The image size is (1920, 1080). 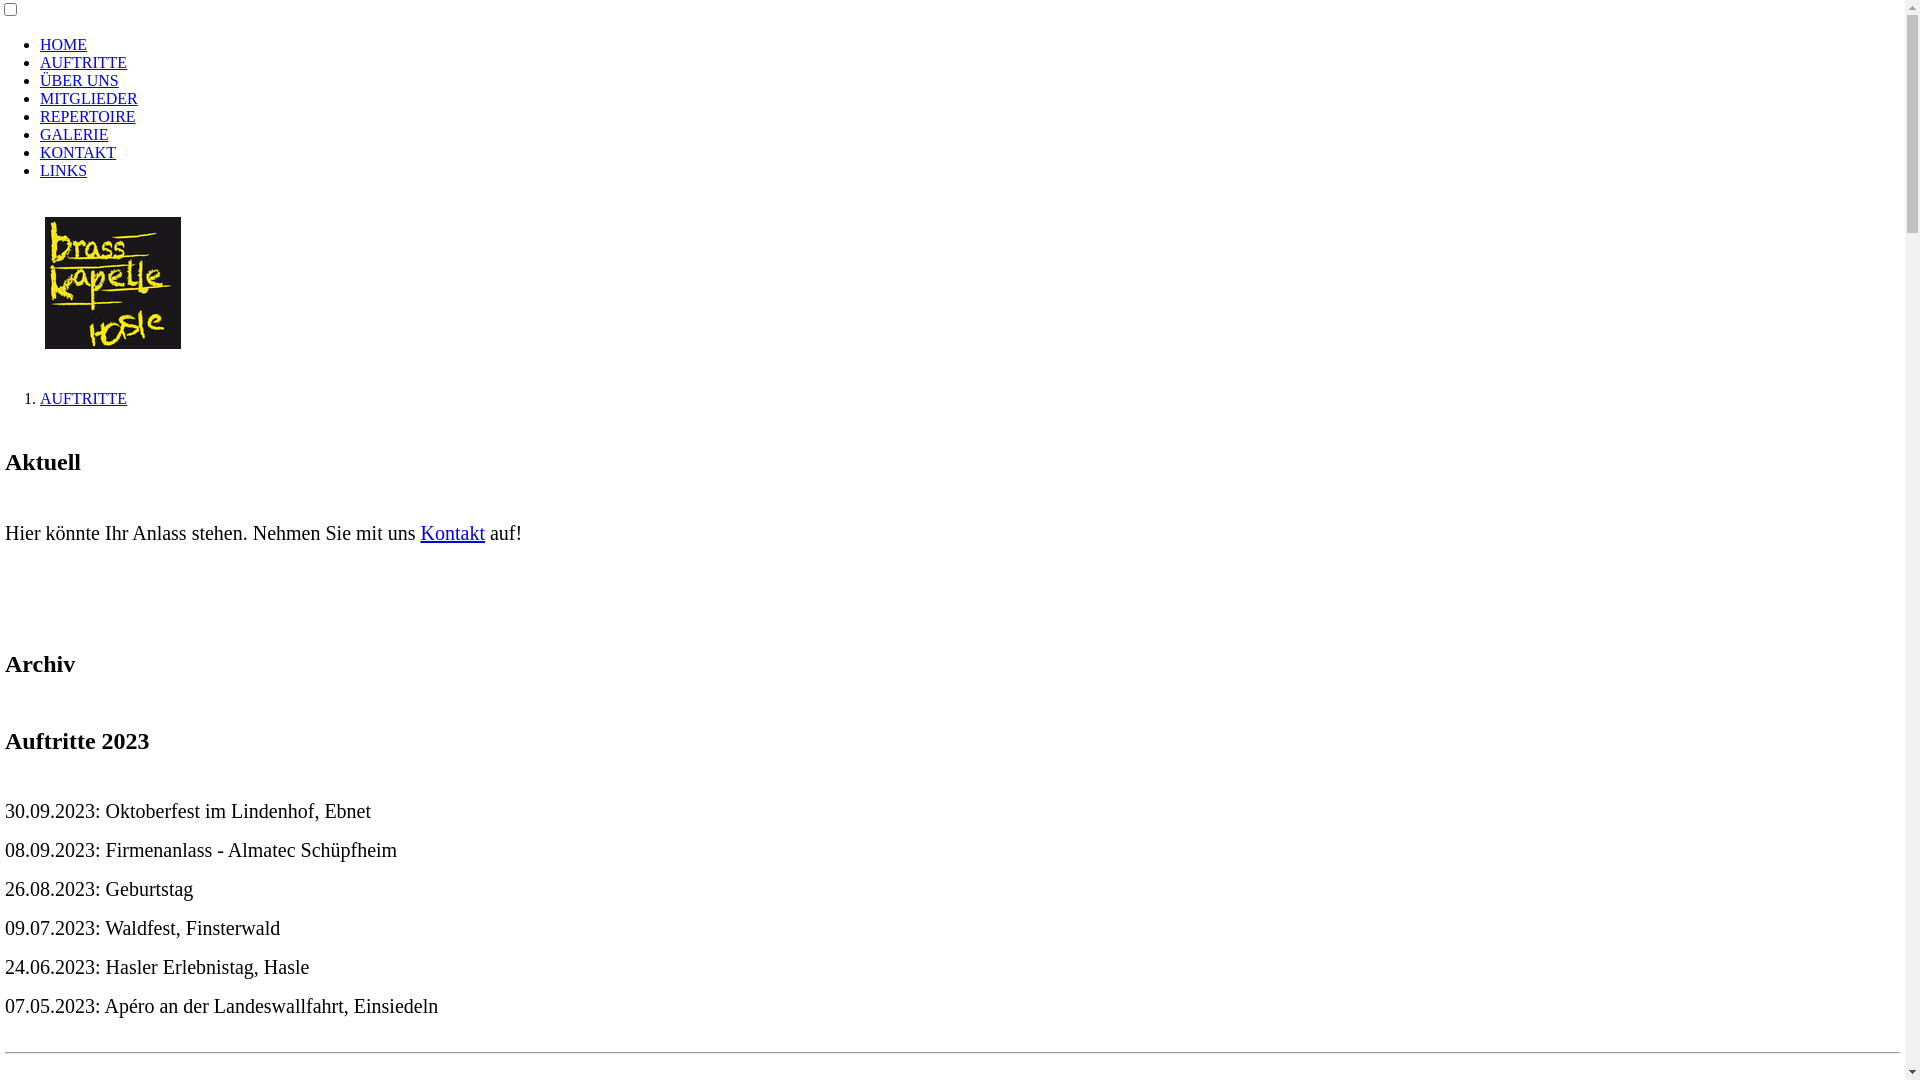 I want to click on KONTAKT, so click(x=78, y=152).